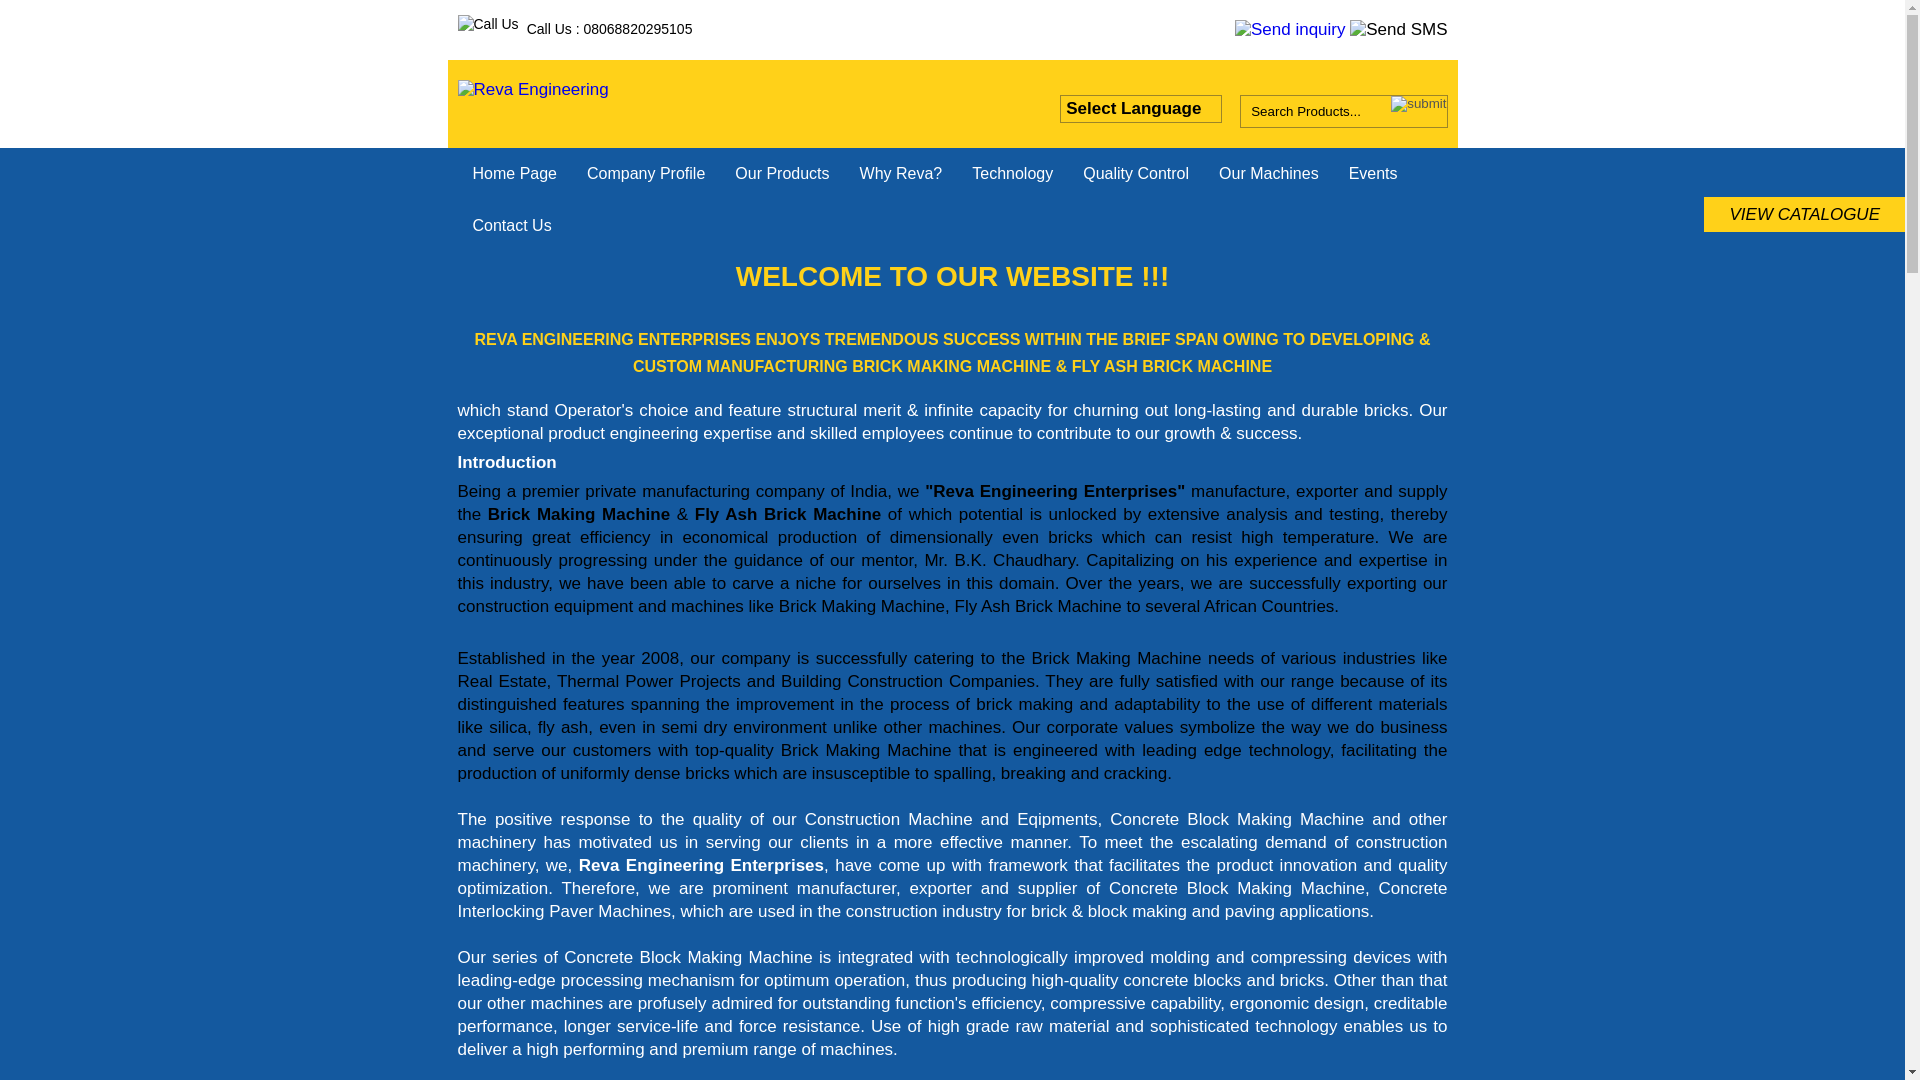 The height and width of the screenshot is (1080, 1920). What do you see at coordinates (1418, 104) in the screenshot?
I see `submit` at bounding box center [1418, 104].